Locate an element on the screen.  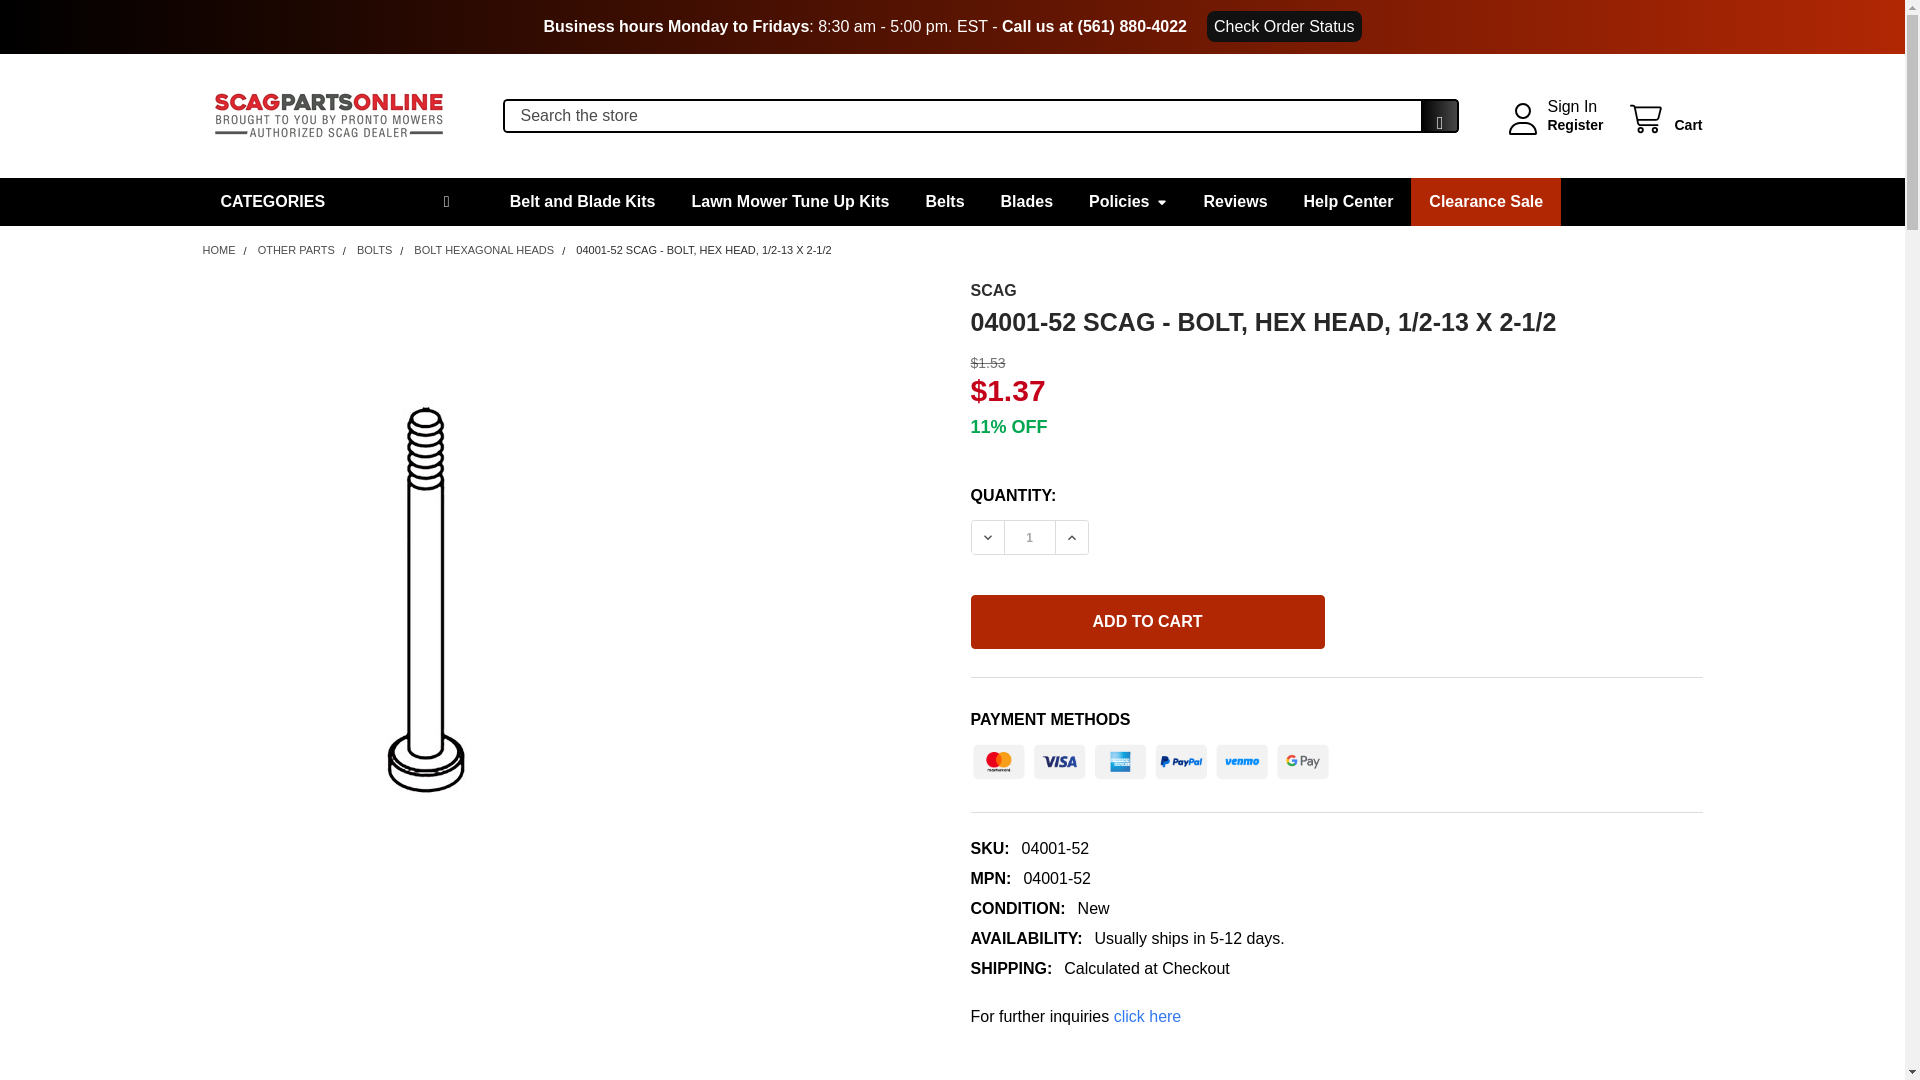
Cart is located at coordinates (1664, 119).